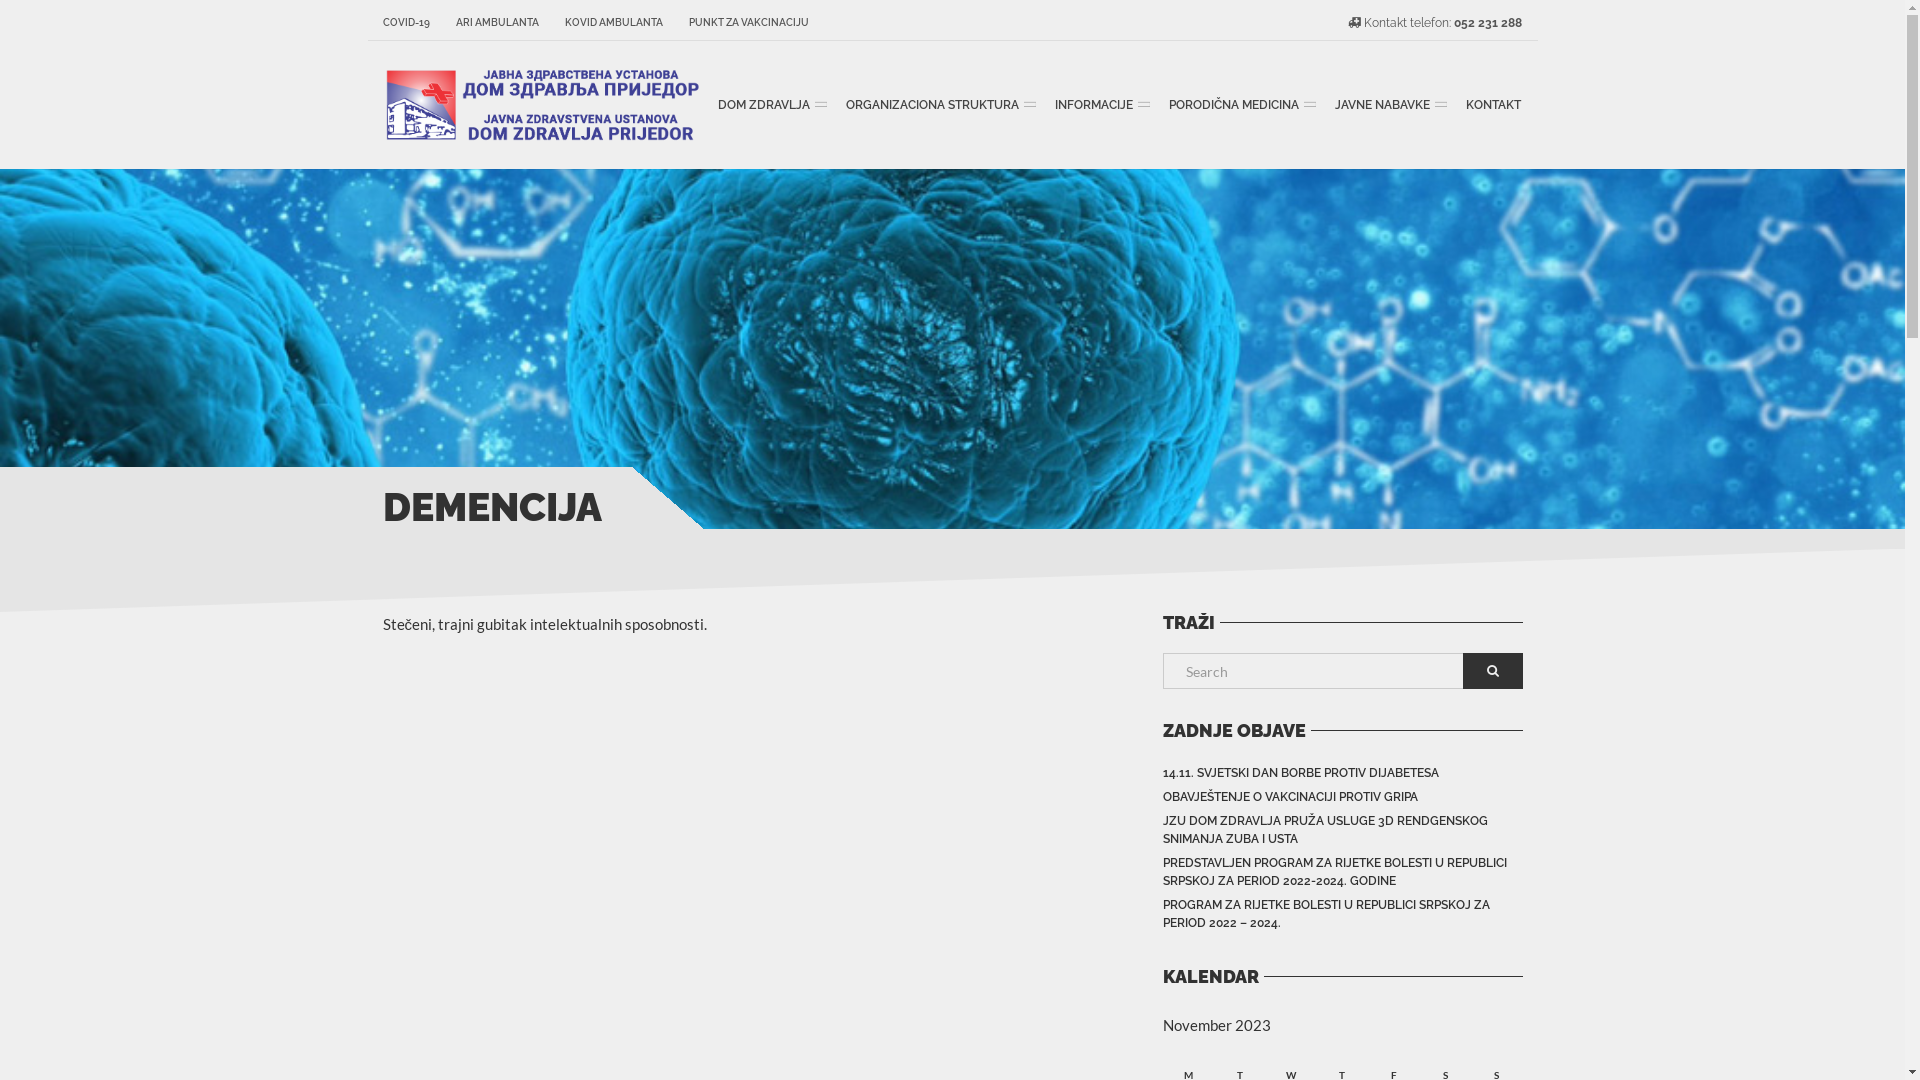 This screenshot has height=1080, width=1920. I want to click on ARI AMBULANTA, so click(496, 23).